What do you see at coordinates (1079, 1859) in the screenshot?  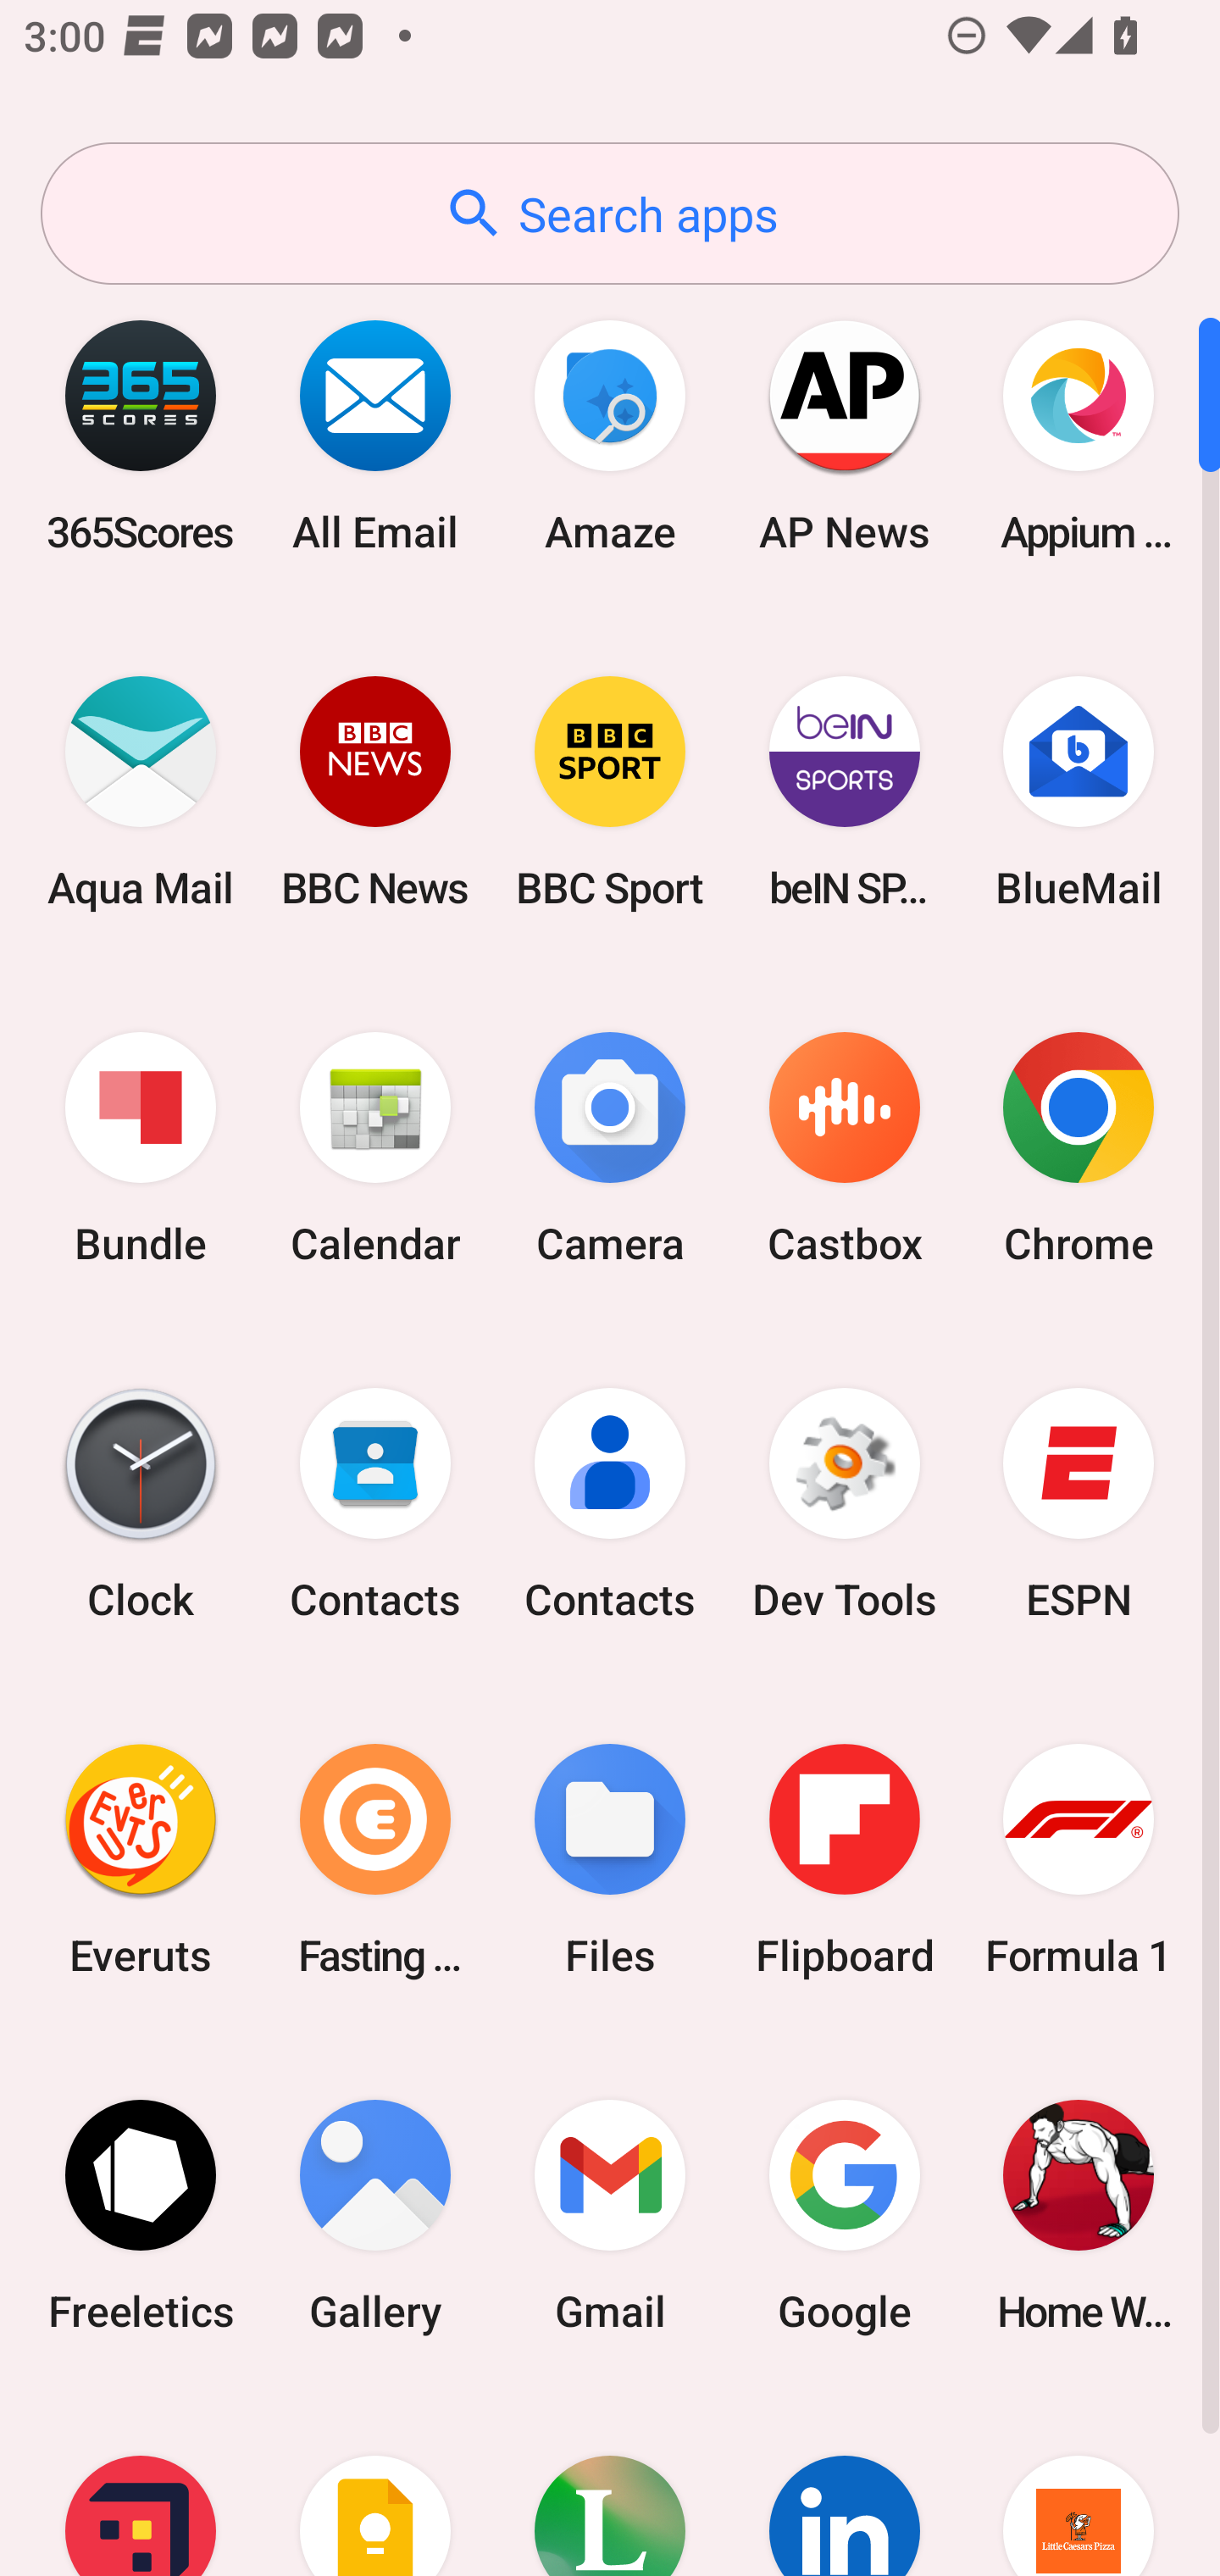 I see `Formula 1` at bounding box center [1079, 1859].